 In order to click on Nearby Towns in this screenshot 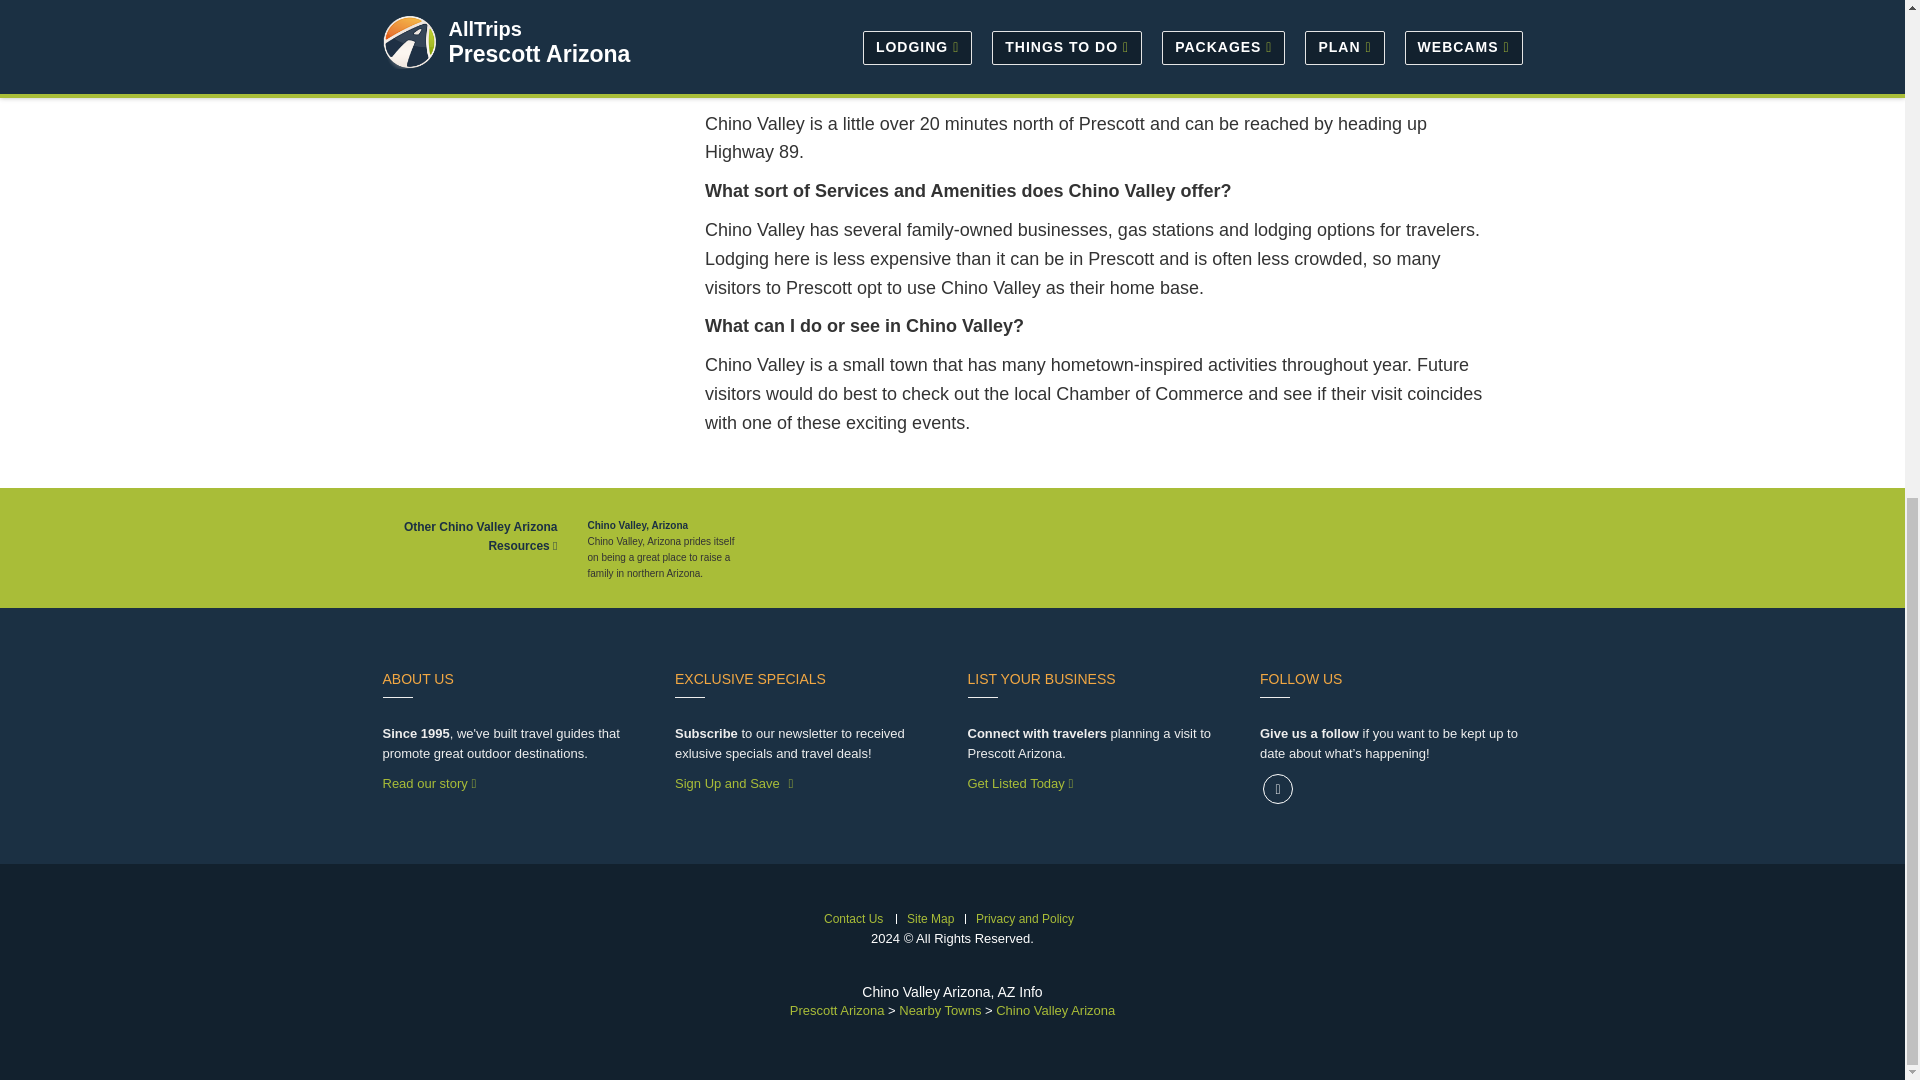, I will do `click(940, 1010)`.